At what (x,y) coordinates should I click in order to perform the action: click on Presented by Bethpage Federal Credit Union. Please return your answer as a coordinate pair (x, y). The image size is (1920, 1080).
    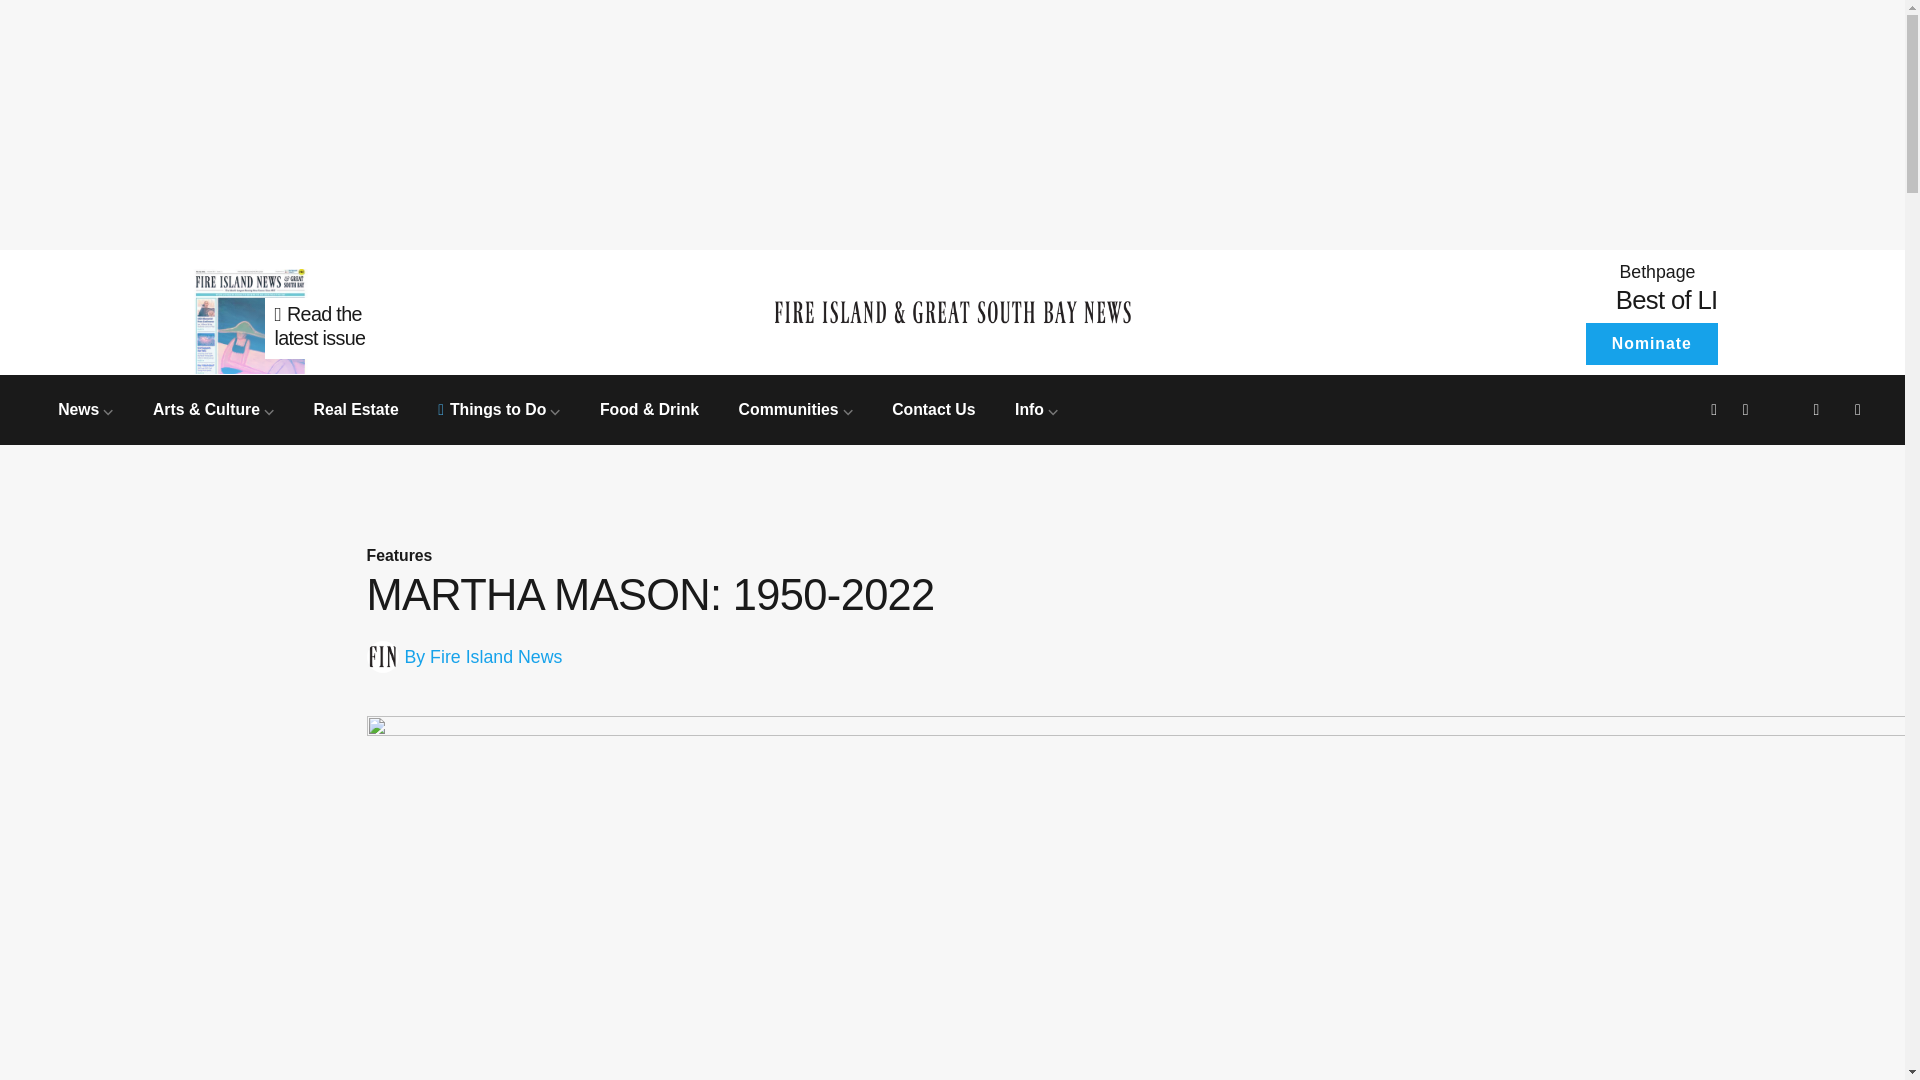
    Looking at the image, I should click on (1538, 272).